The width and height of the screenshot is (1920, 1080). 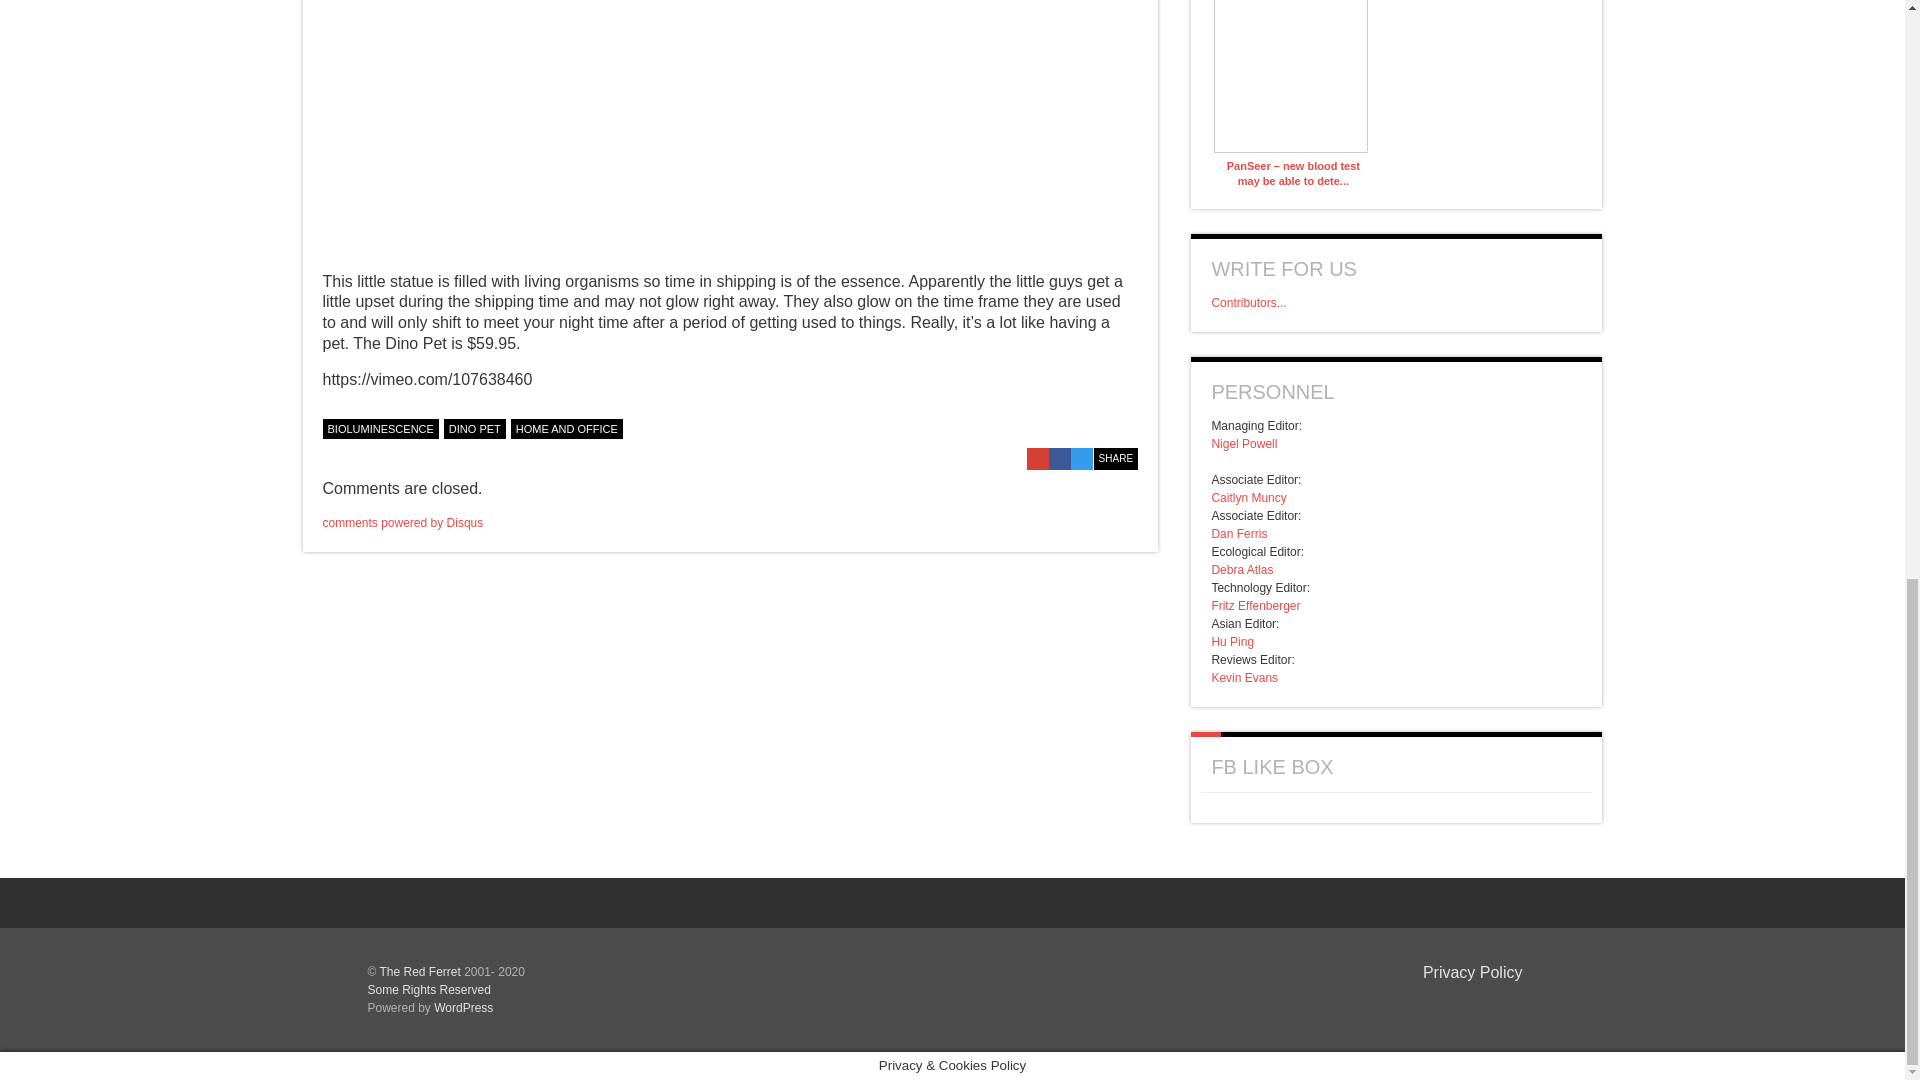 I want to click on Debra Atlas, so click(x=1242, y=569).